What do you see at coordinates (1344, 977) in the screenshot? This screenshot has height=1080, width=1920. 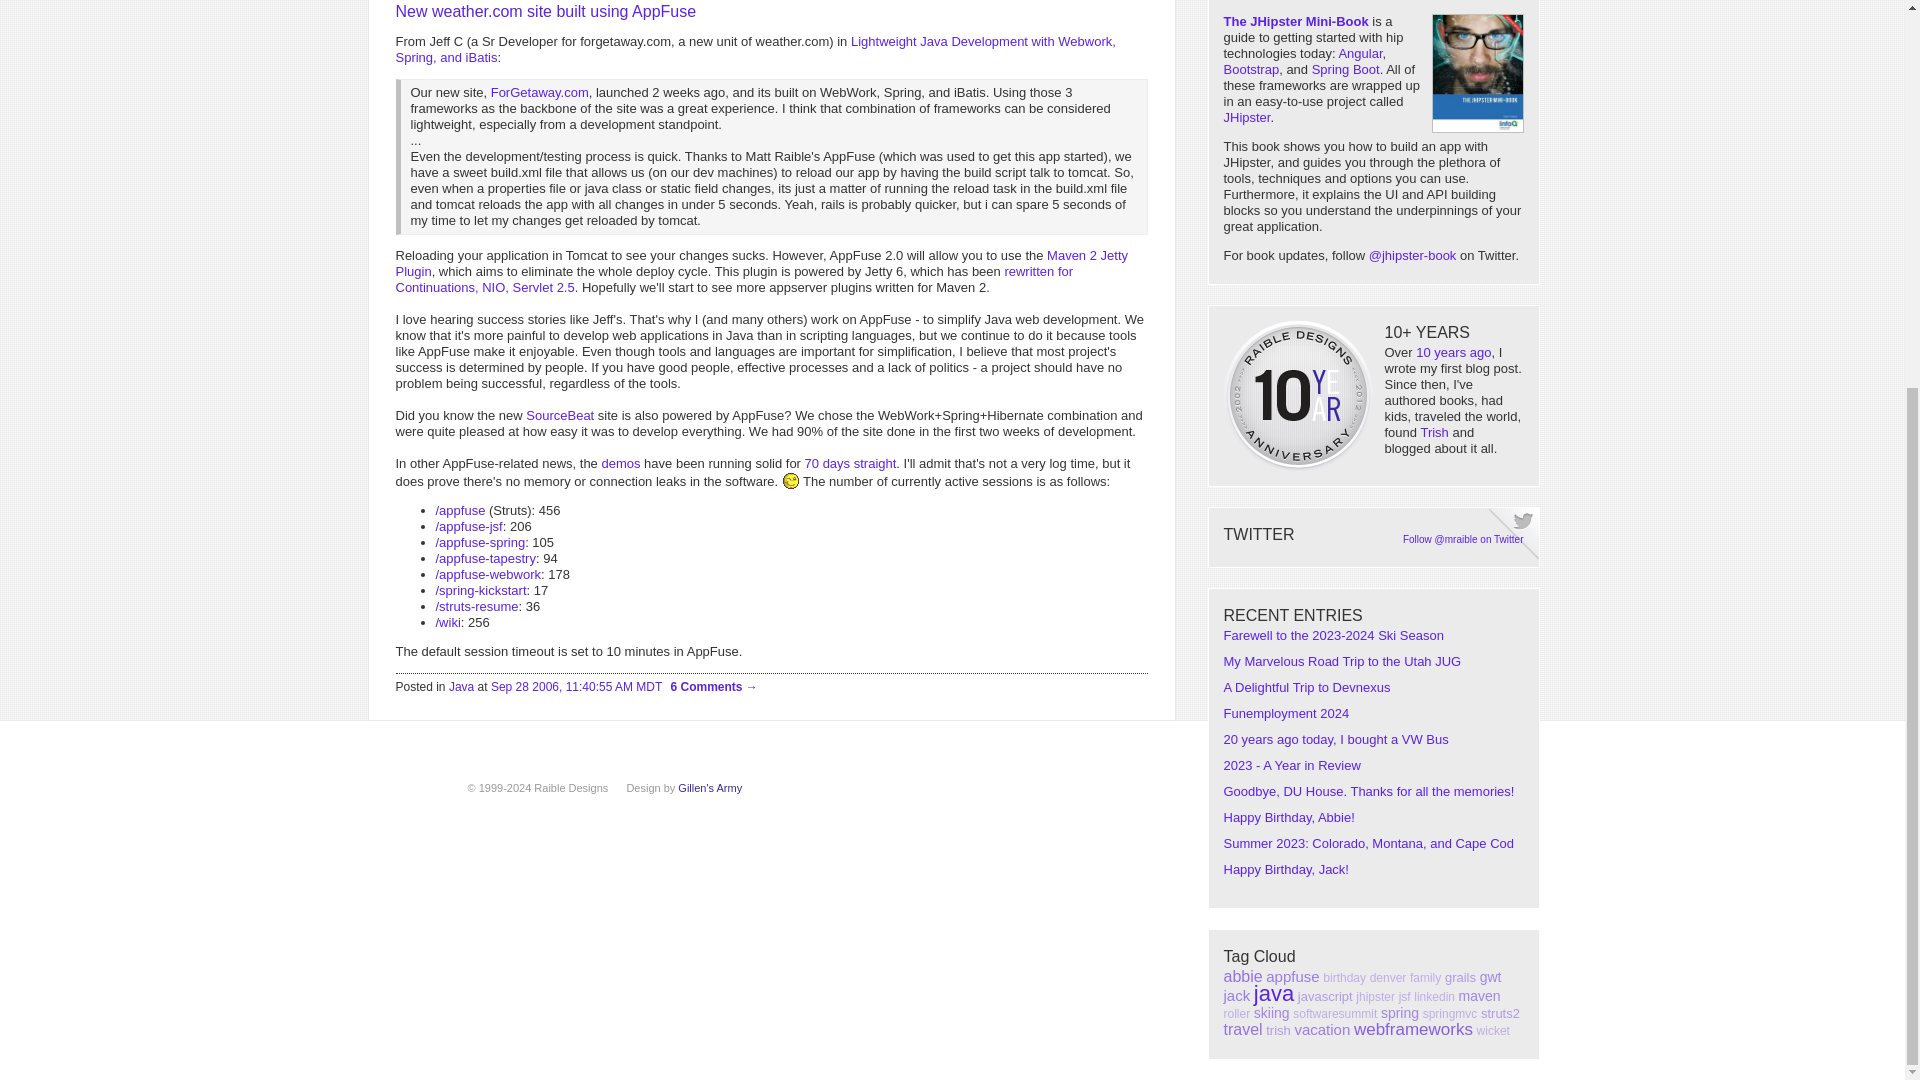 I see `30 entries` at bounding box center [1344, 977].